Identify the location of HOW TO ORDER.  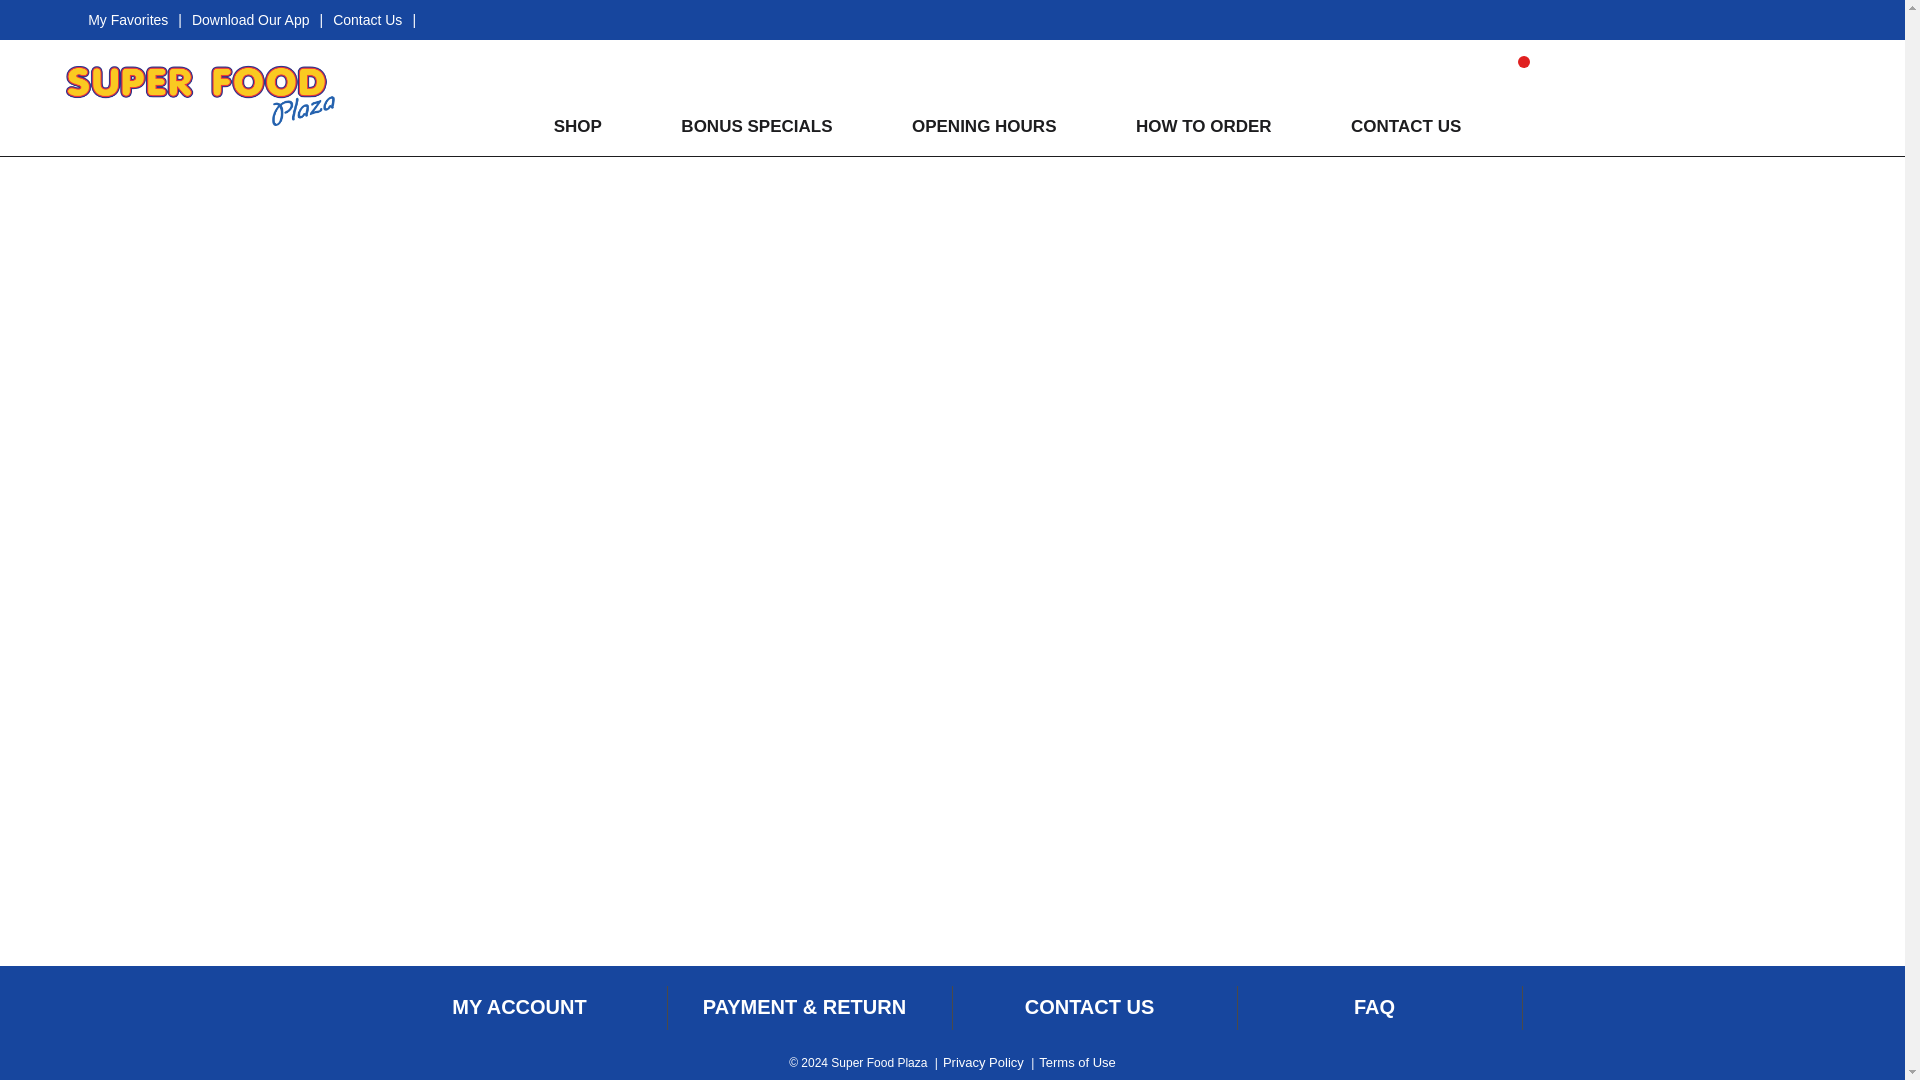
(1202, 126).